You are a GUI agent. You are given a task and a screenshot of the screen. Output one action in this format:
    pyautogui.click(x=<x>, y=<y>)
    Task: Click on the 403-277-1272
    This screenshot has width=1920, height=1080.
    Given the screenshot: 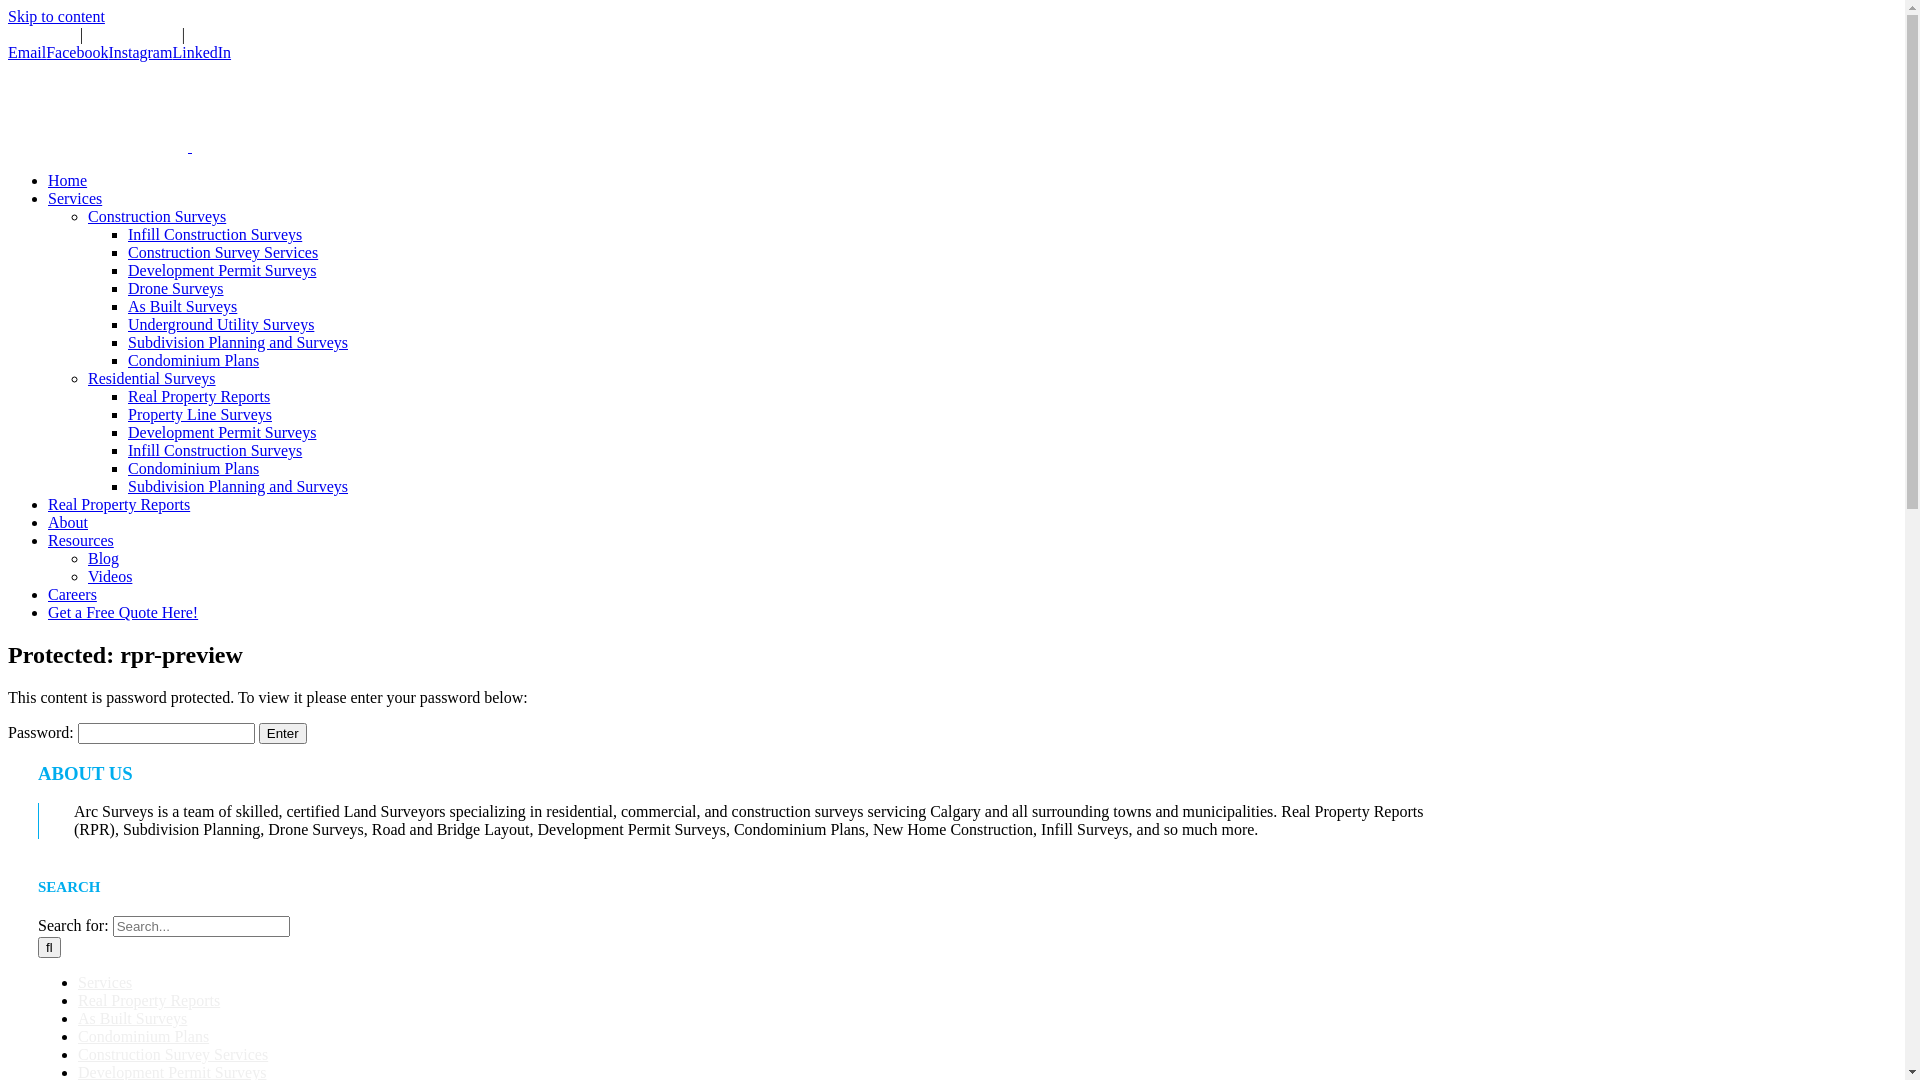 What is the action you would take?
    pyautogui.click(x=132, y=34)
    